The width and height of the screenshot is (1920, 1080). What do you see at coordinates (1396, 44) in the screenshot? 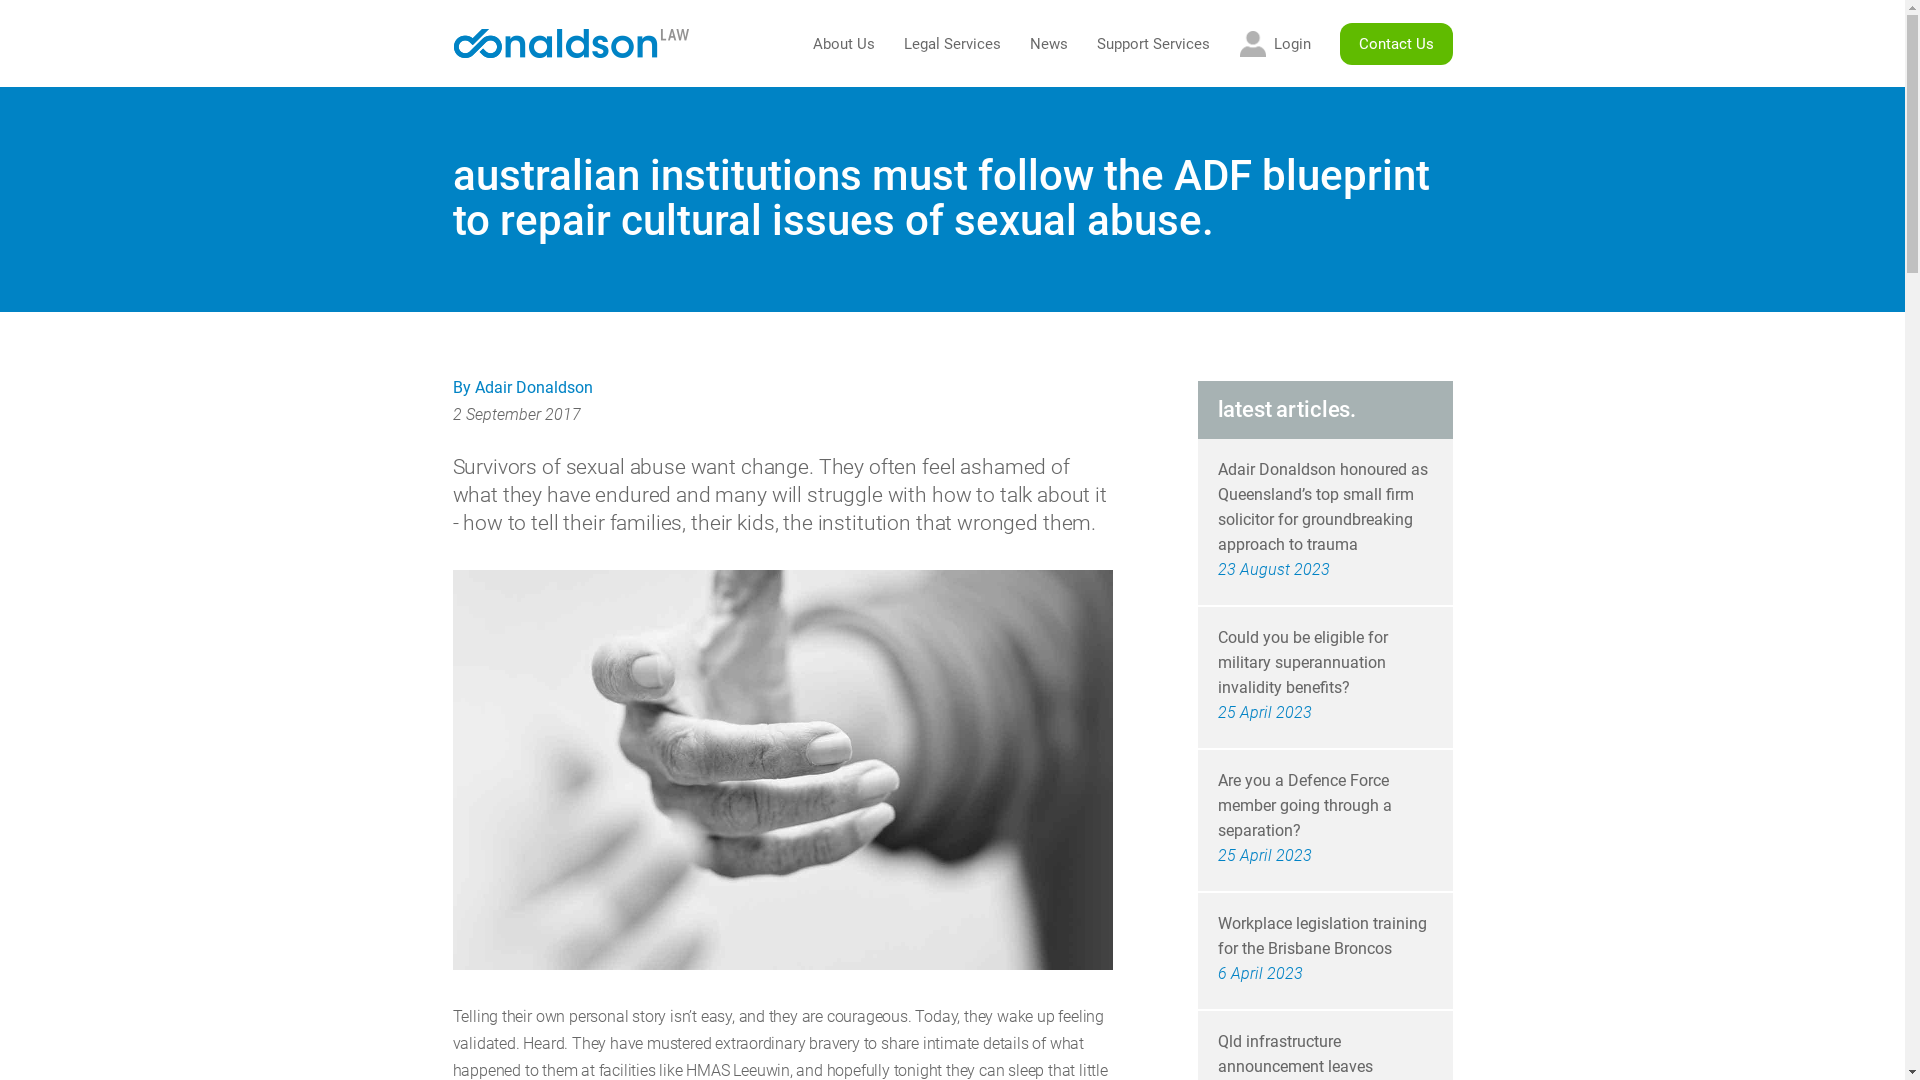
I see `Contact Us` at bounding box center [1396, 44].